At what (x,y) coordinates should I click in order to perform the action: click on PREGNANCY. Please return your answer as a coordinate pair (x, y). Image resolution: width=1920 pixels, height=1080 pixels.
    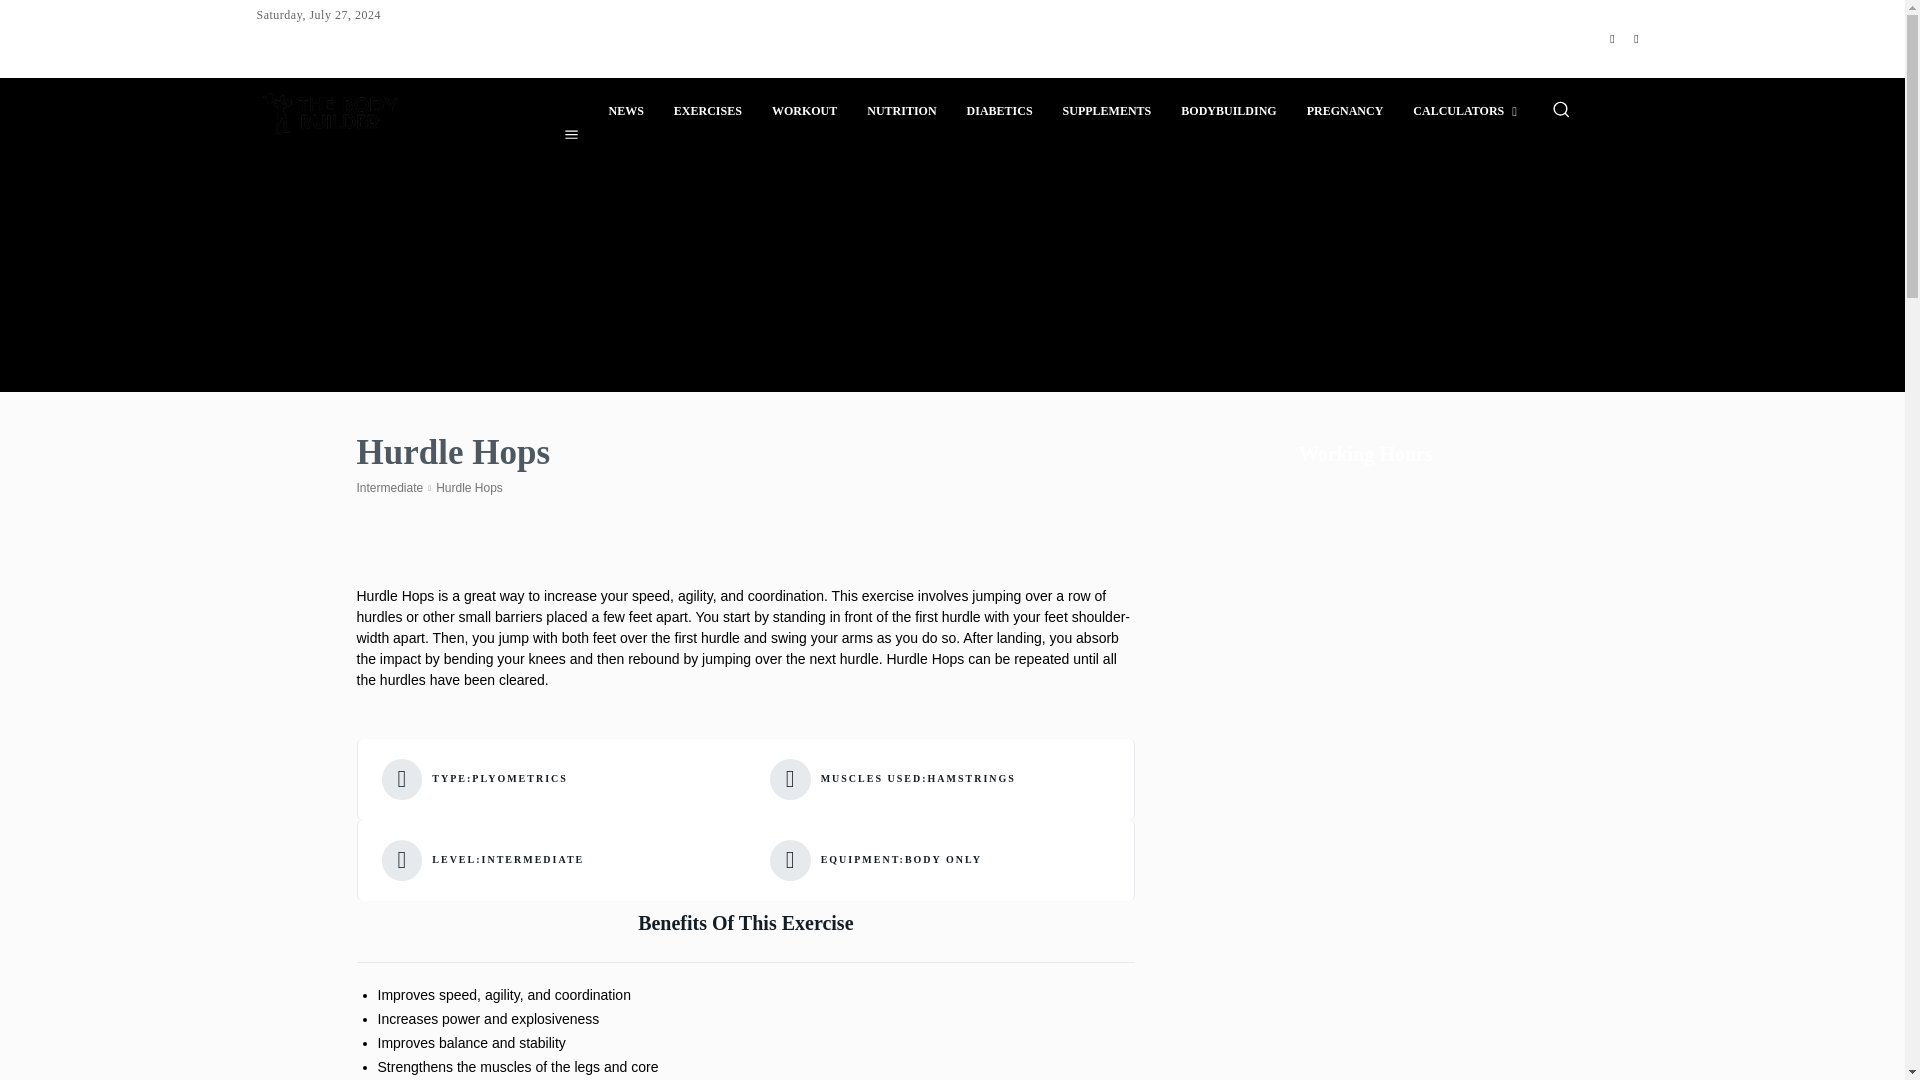
    Looking at the image, I should click on (1346, 111).